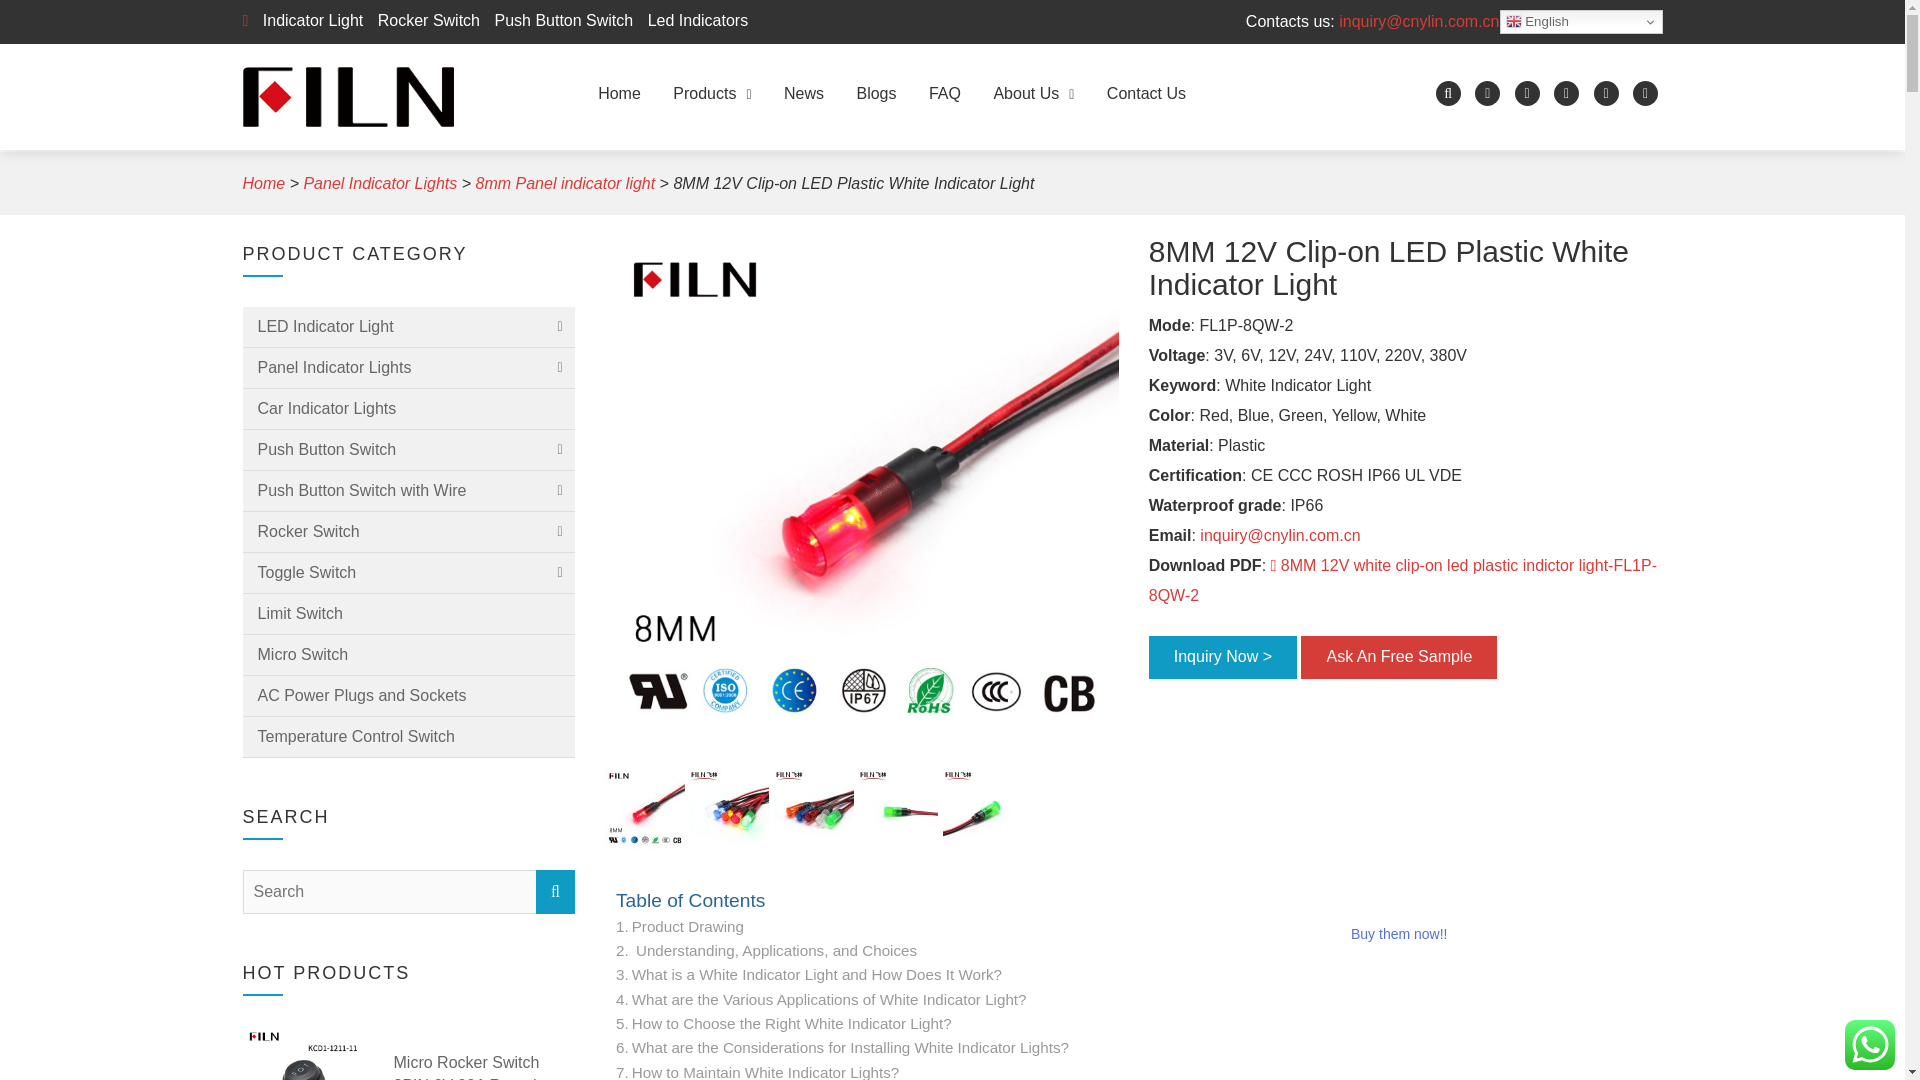  I want to click on Go to the Panel Indicator Lights category archives., so click(380, 183).